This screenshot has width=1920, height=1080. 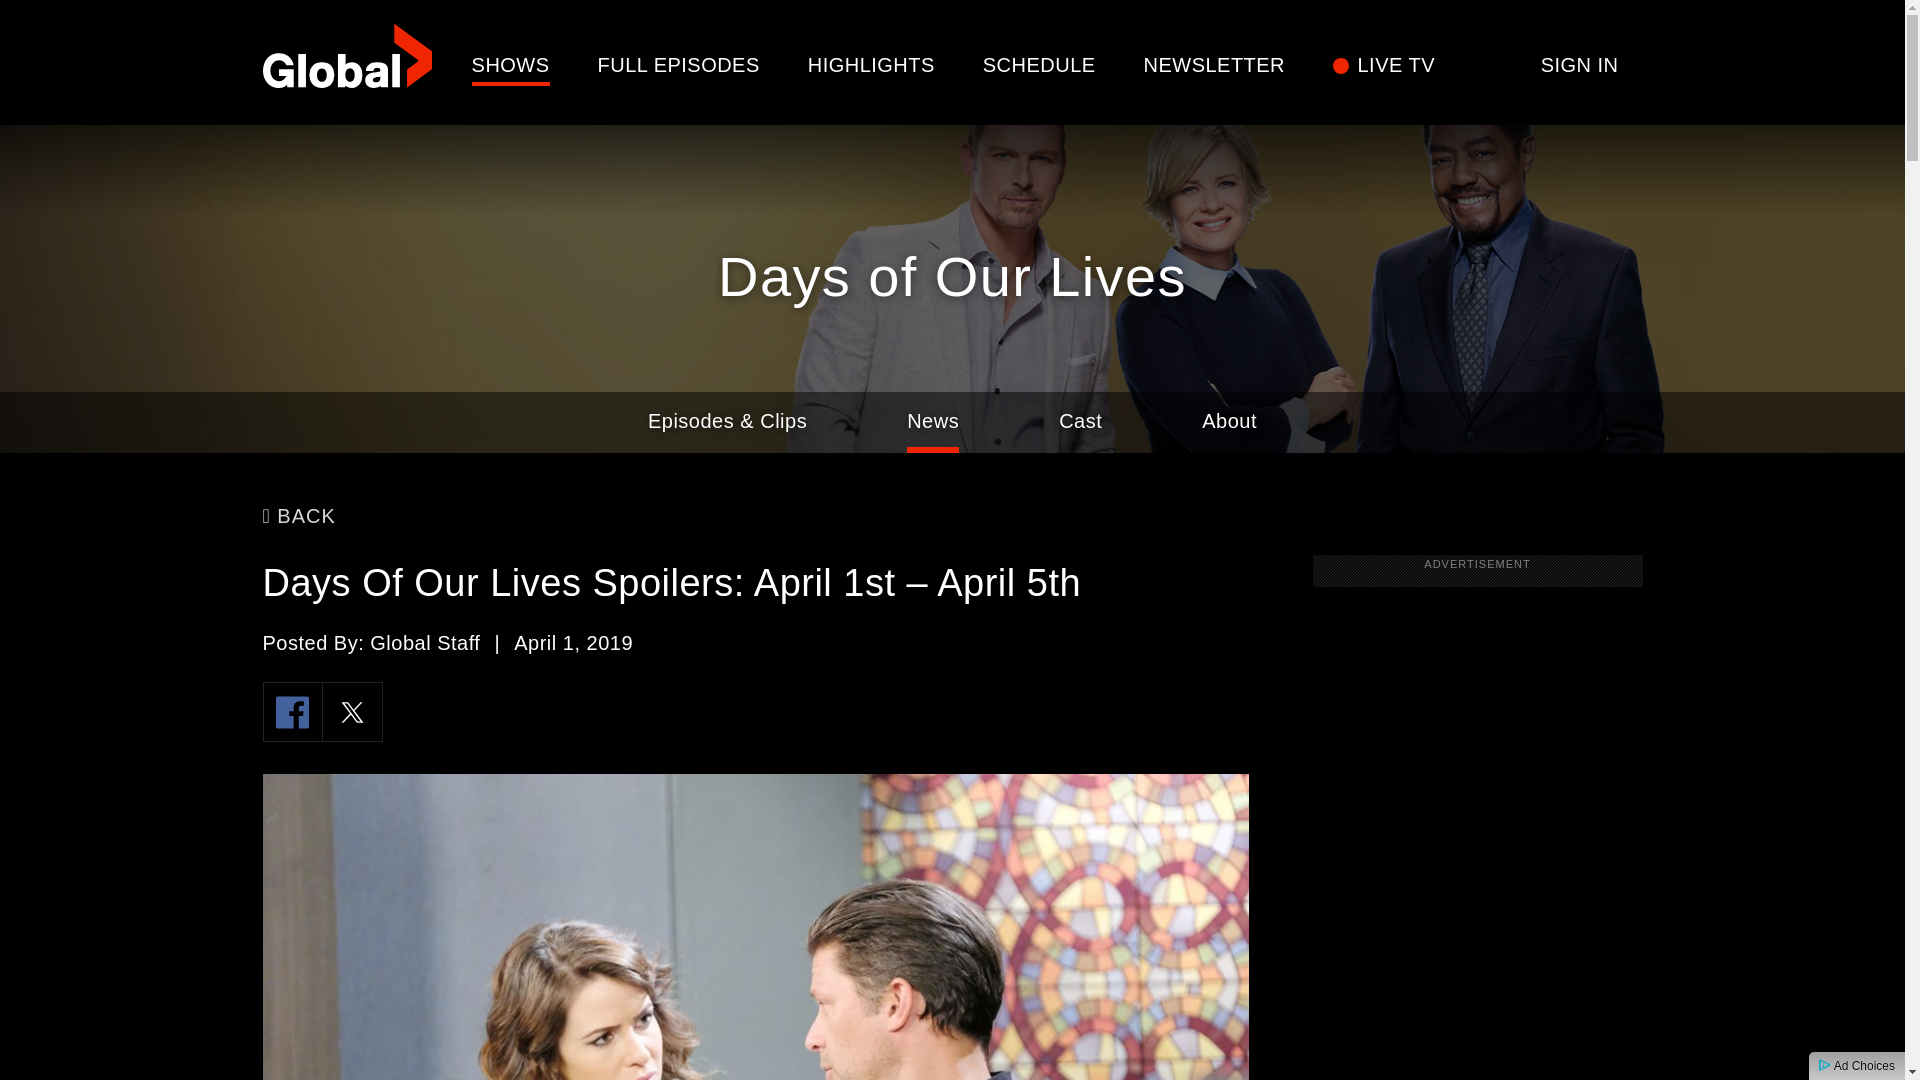 What do you see at coordinates (1580, 64) in the screenshot?
I see `SIGN IN` at bounding box center [1580, 64].